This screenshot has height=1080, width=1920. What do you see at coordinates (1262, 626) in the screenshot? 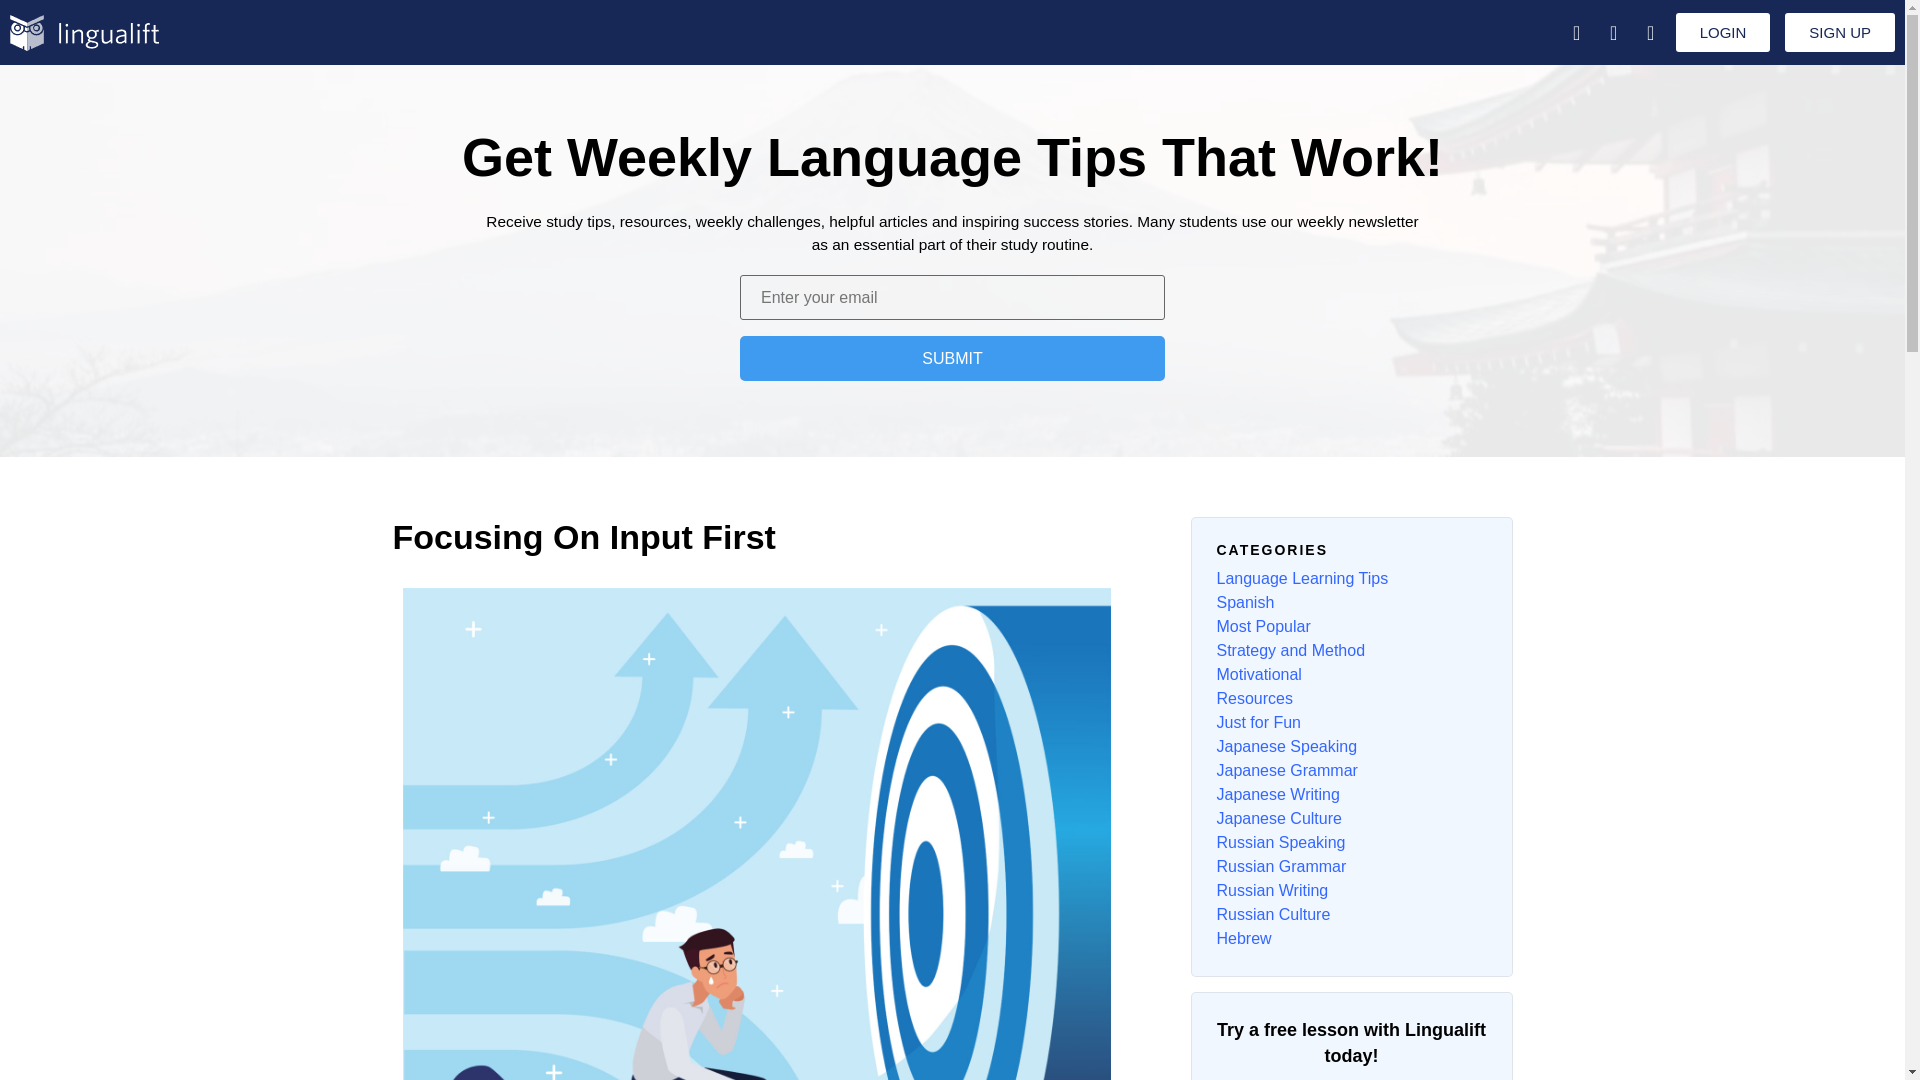
I see `Most Popular` at bounding box center [1262, 626].